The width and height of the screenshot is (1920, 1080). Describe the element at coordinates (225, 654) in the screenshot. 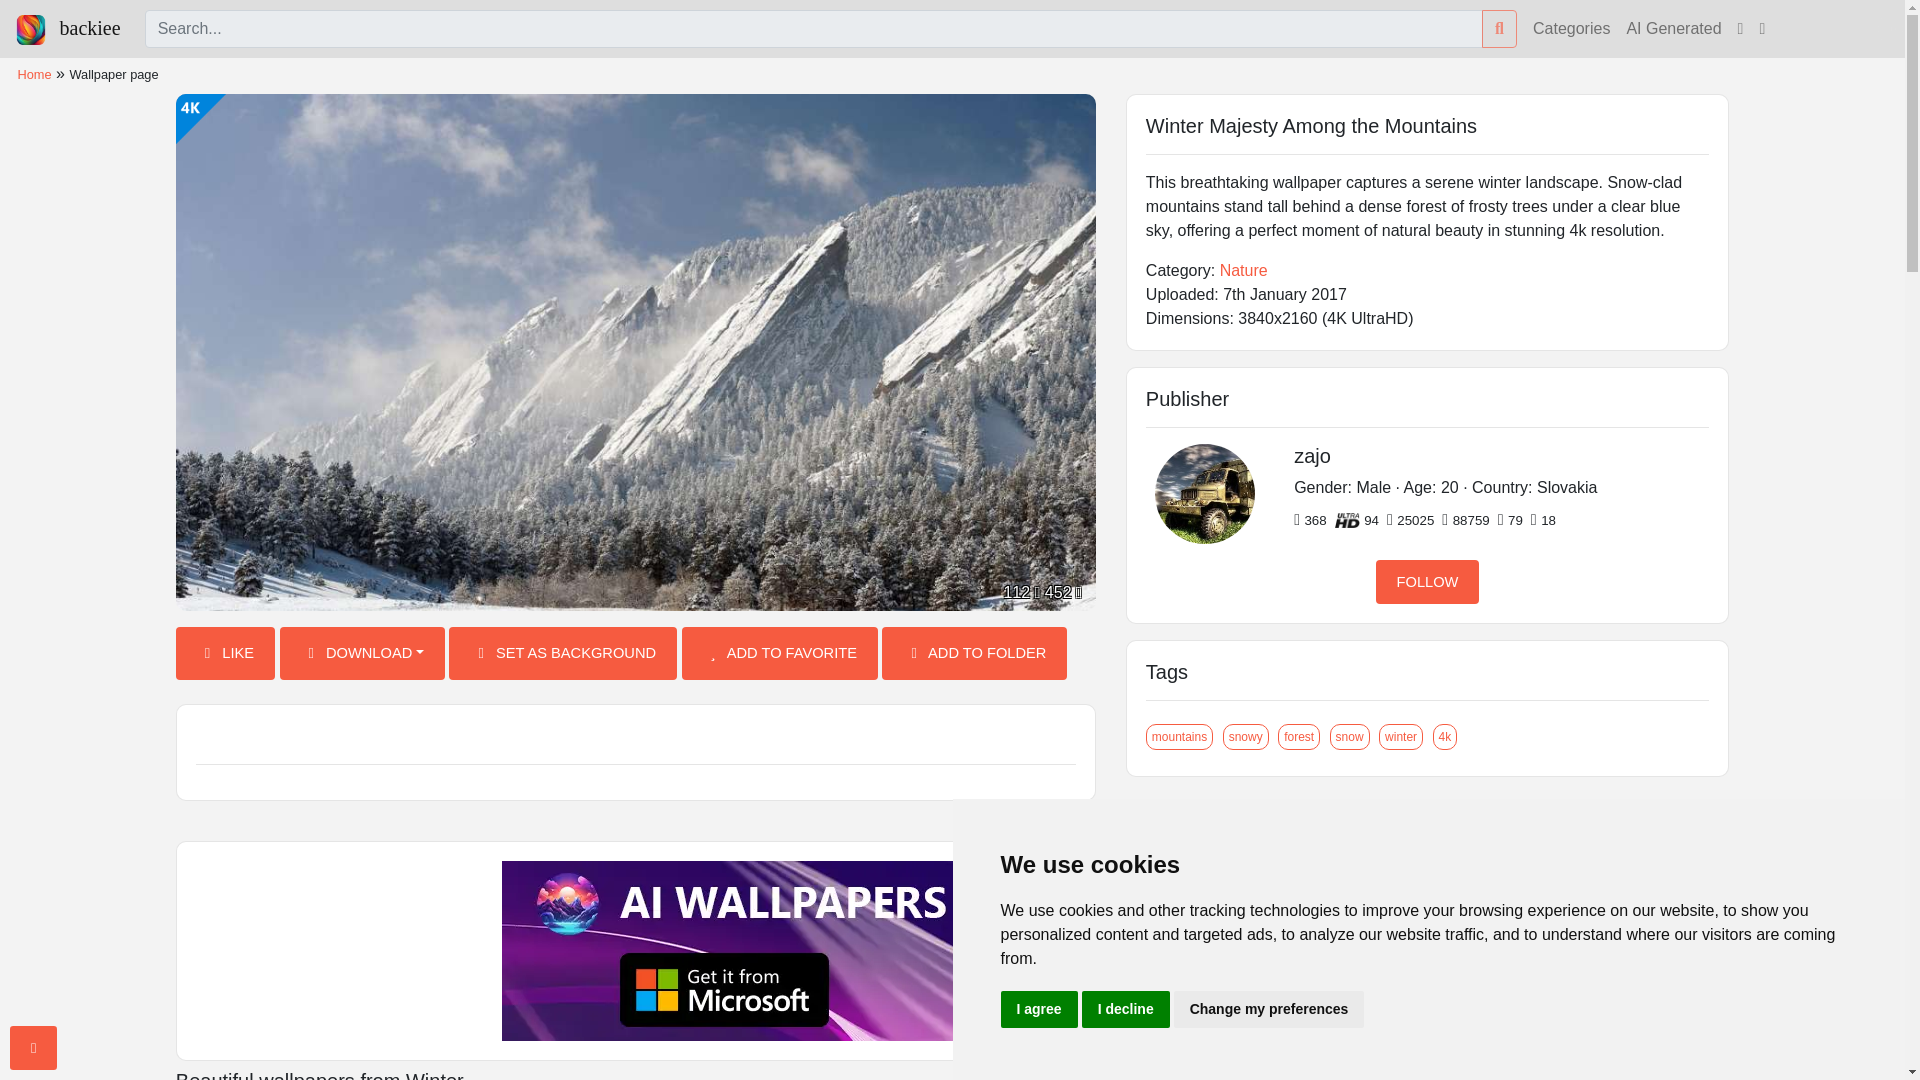

I see `LIKE` at that location.